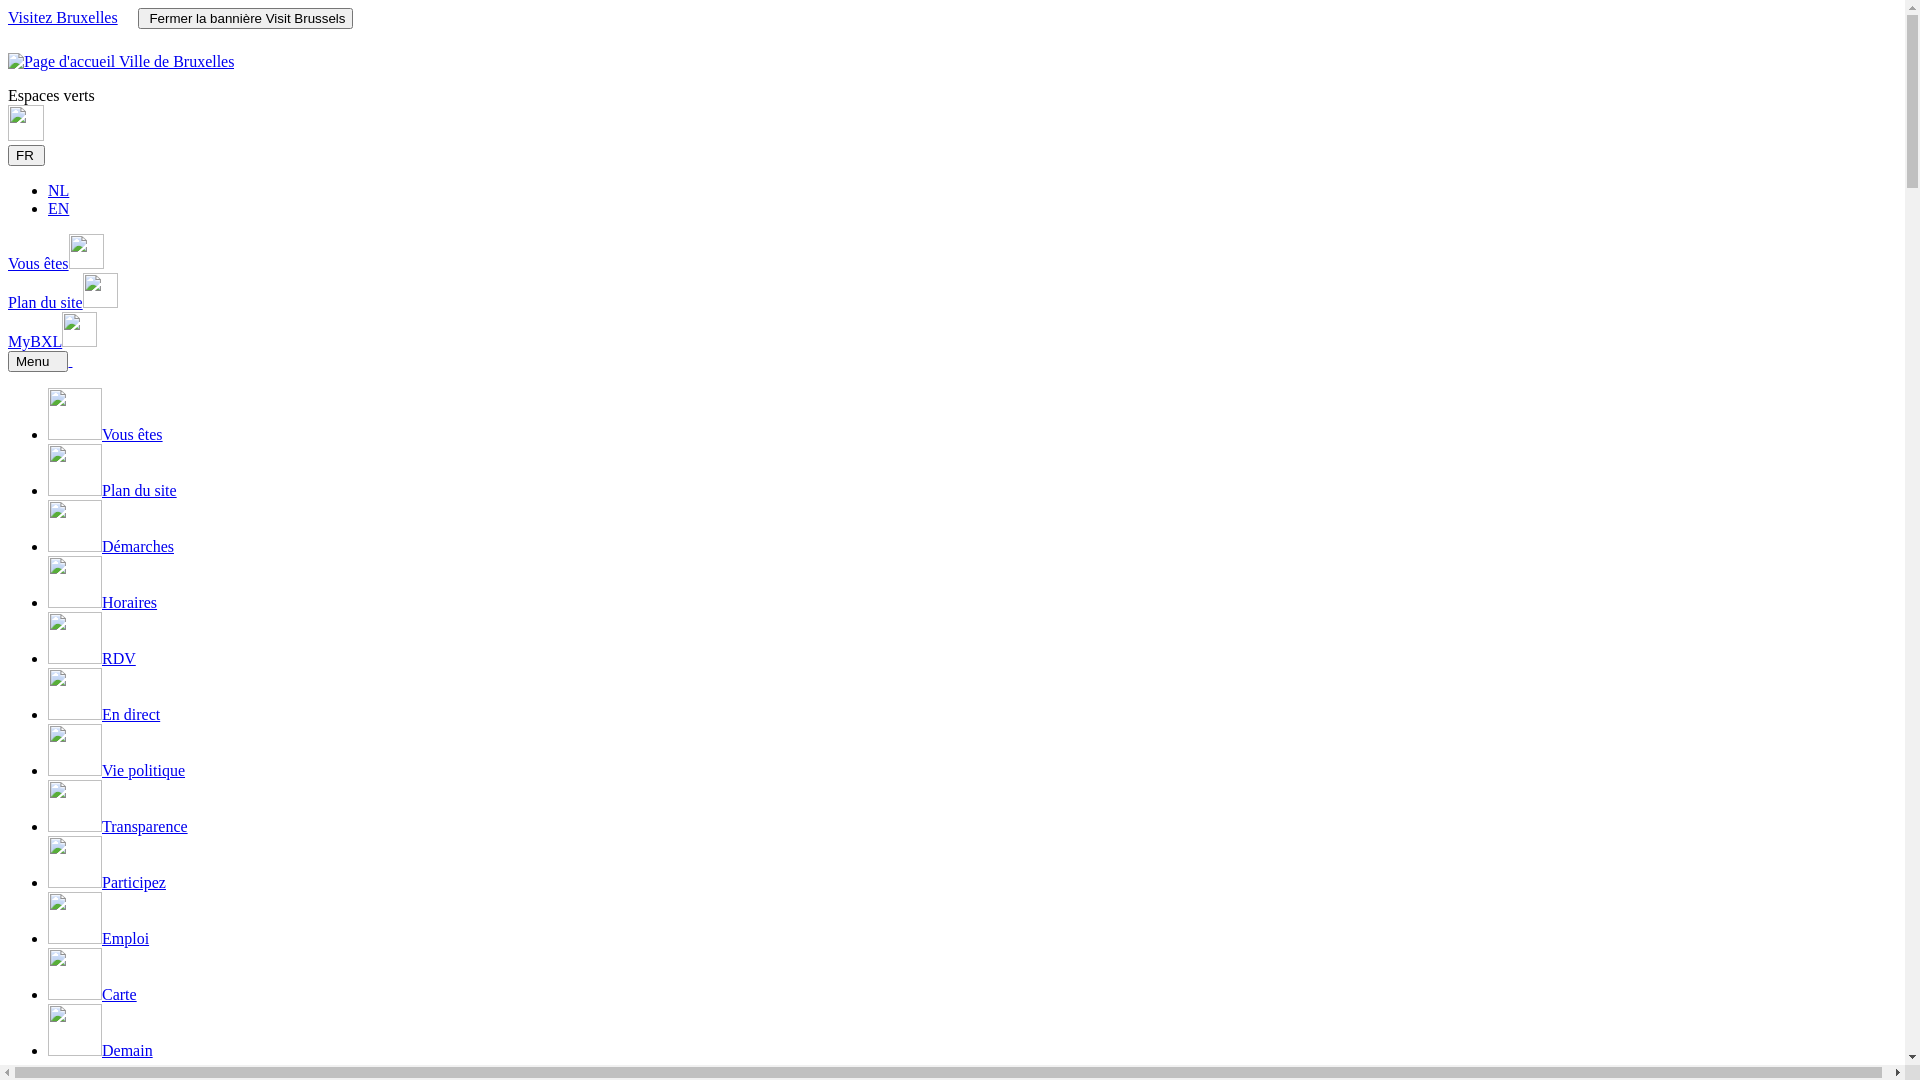  What do you see at coordinates (102, 602) in the screenshot?
I see `Horaires` at bounding box center [102, 602].